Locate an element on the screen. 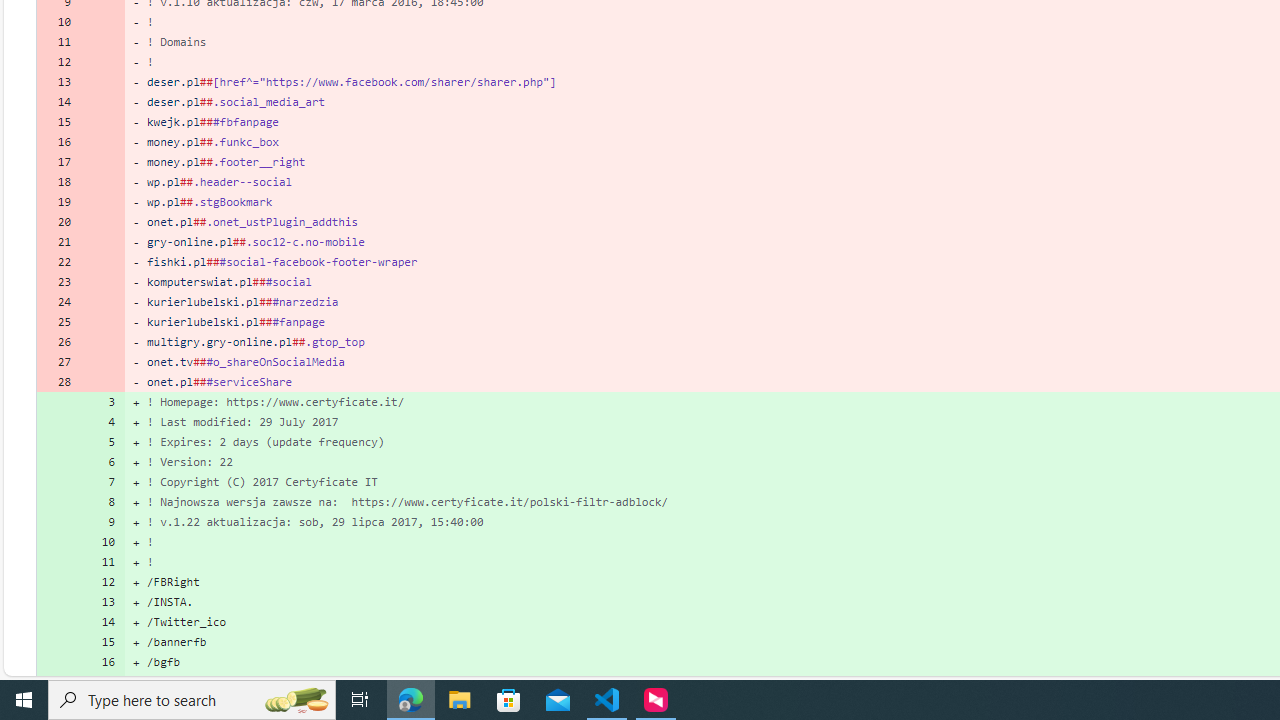 Image resolution: width=1280 pixels, height=720 pixels. 21 is located at coordinates (58, 241).